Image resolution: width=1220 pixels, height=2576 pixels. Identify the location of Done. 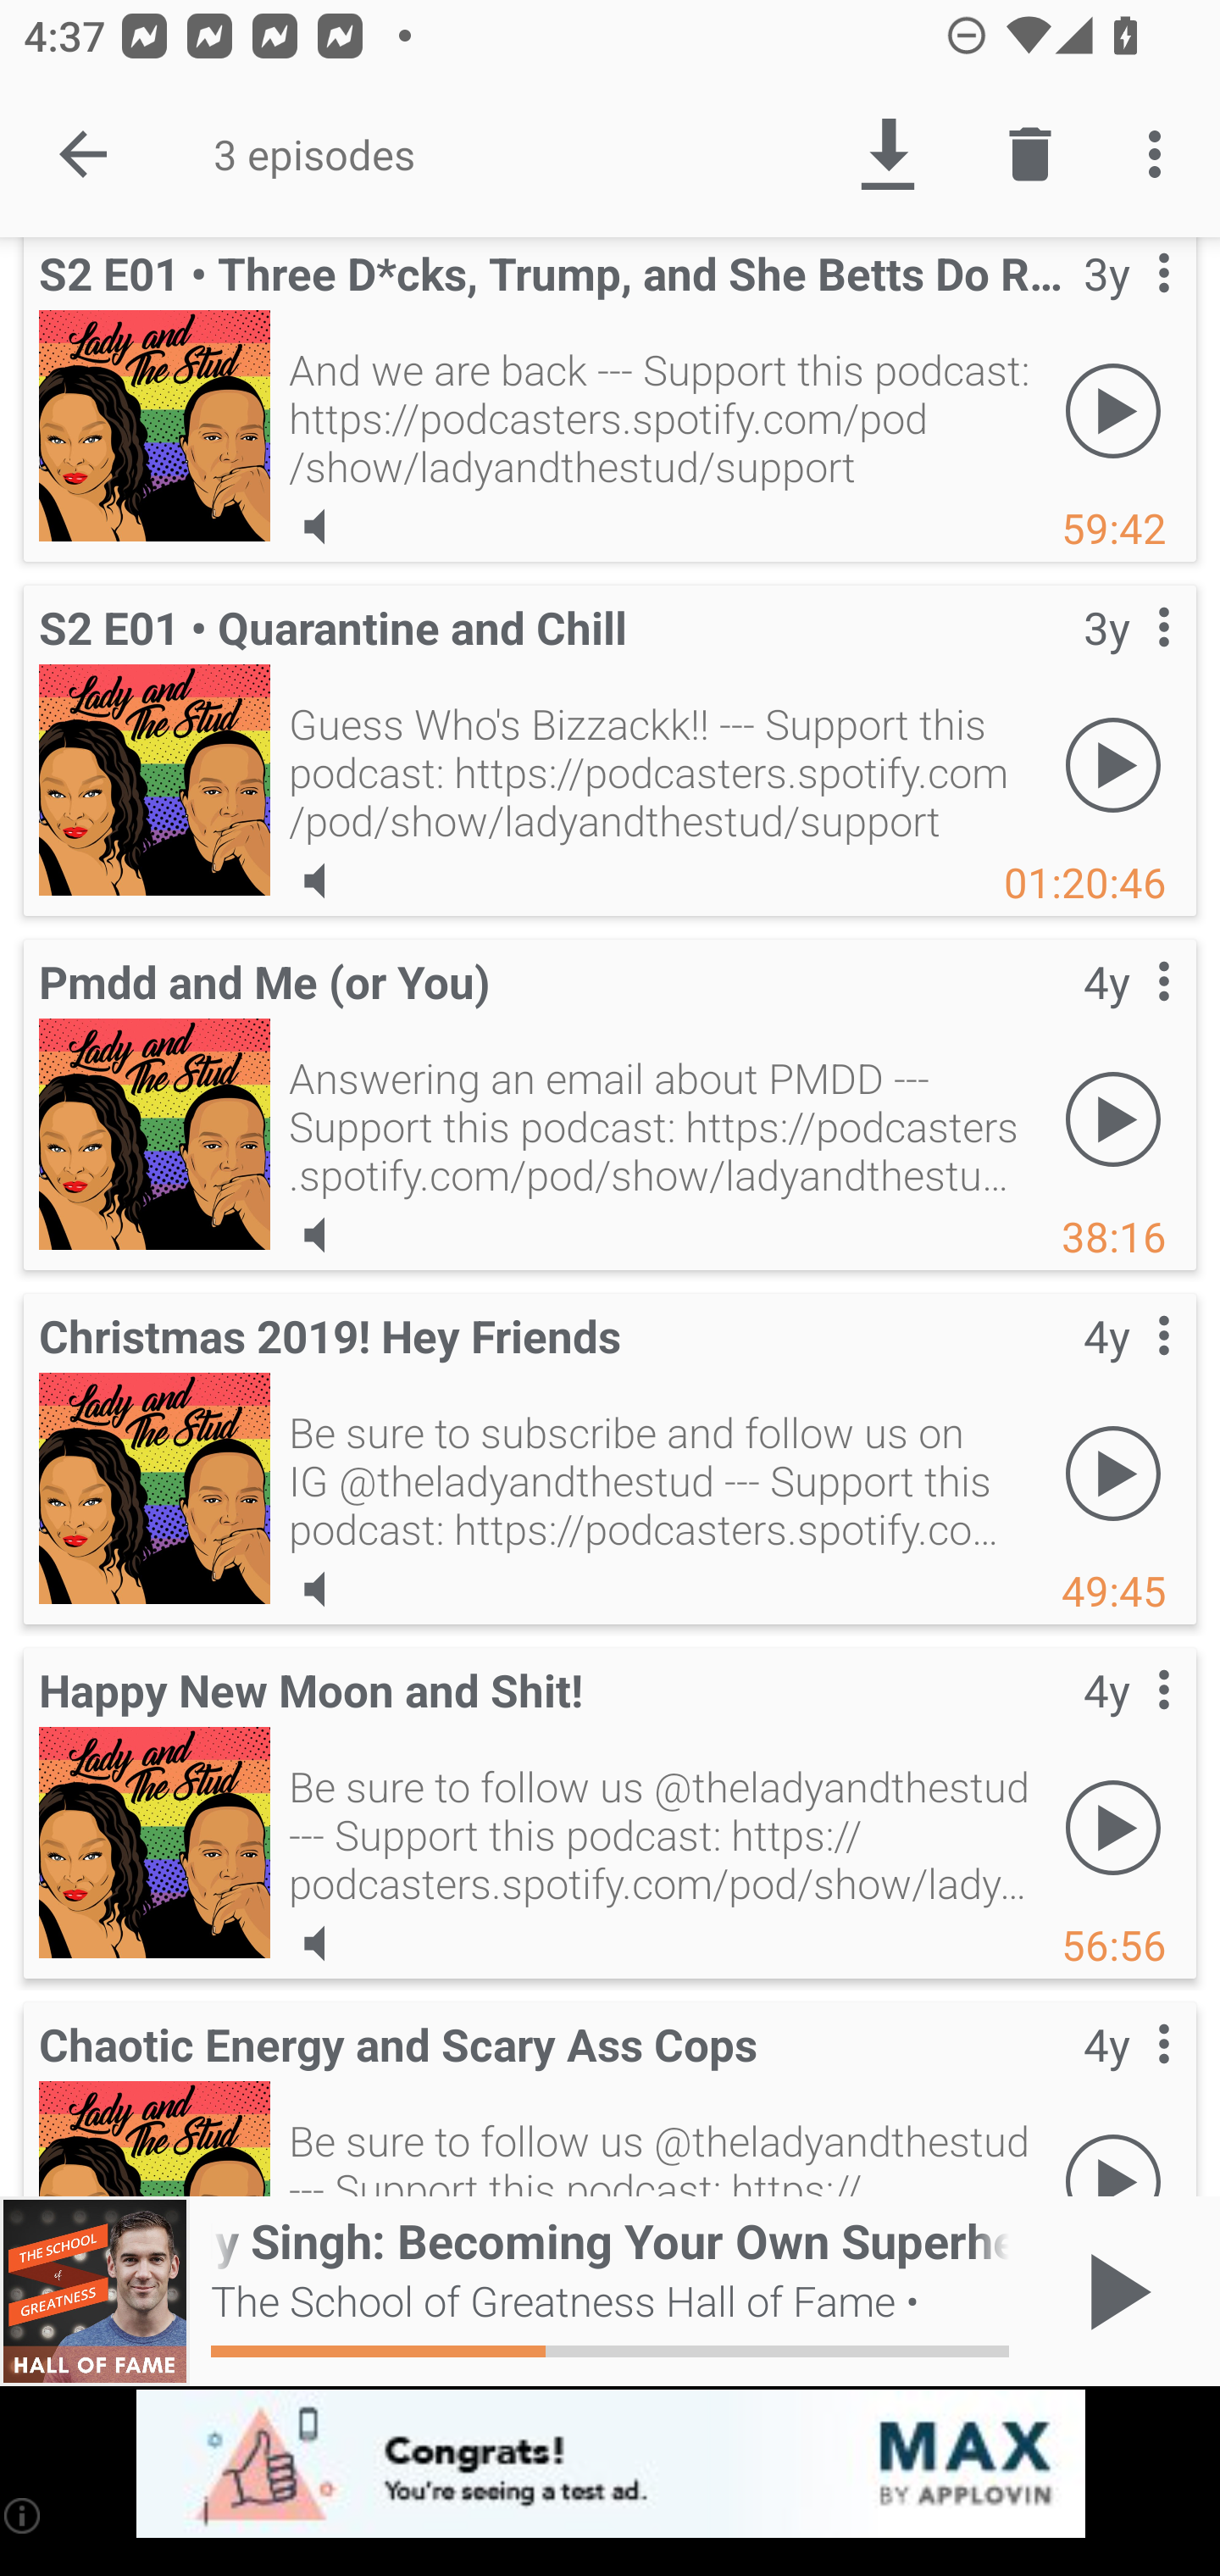
(83, 154).